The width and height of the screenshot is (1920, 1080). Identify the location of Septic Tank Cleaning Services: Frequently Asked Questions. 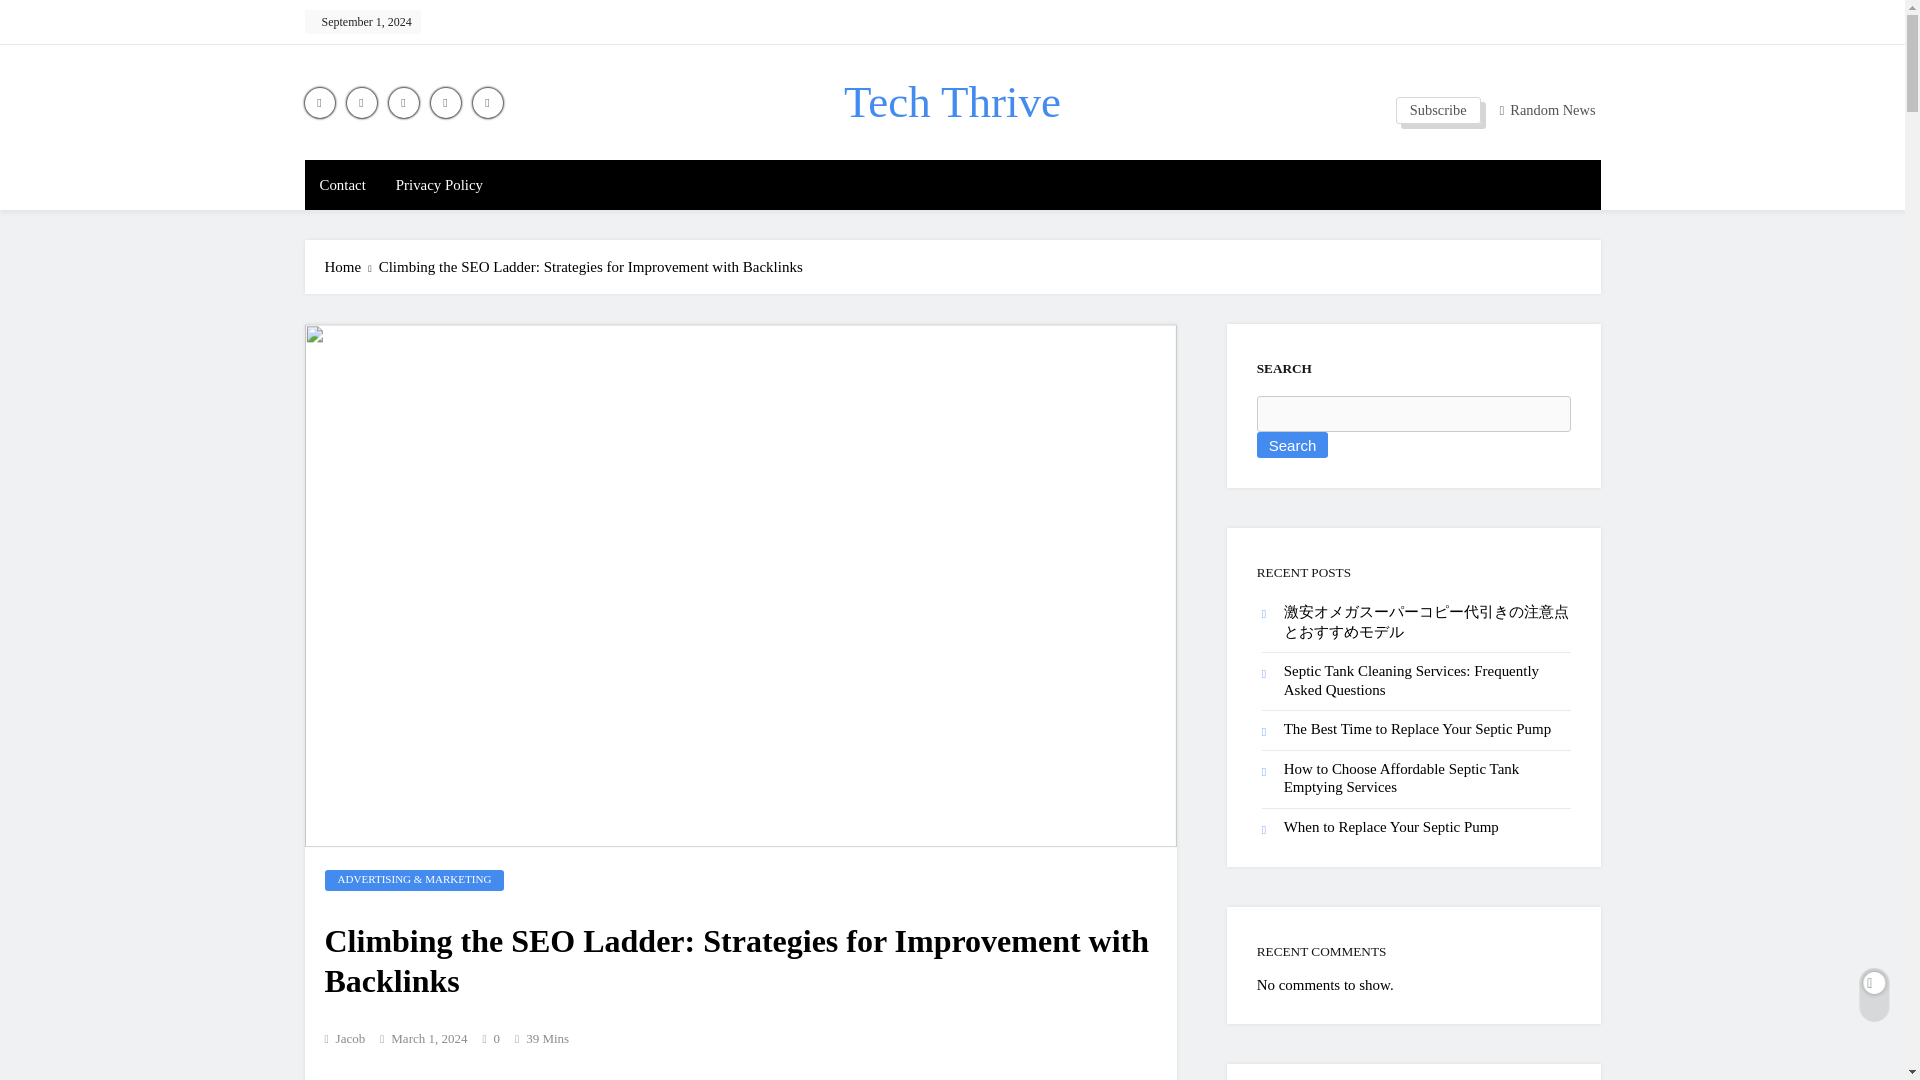
(1412, 680).